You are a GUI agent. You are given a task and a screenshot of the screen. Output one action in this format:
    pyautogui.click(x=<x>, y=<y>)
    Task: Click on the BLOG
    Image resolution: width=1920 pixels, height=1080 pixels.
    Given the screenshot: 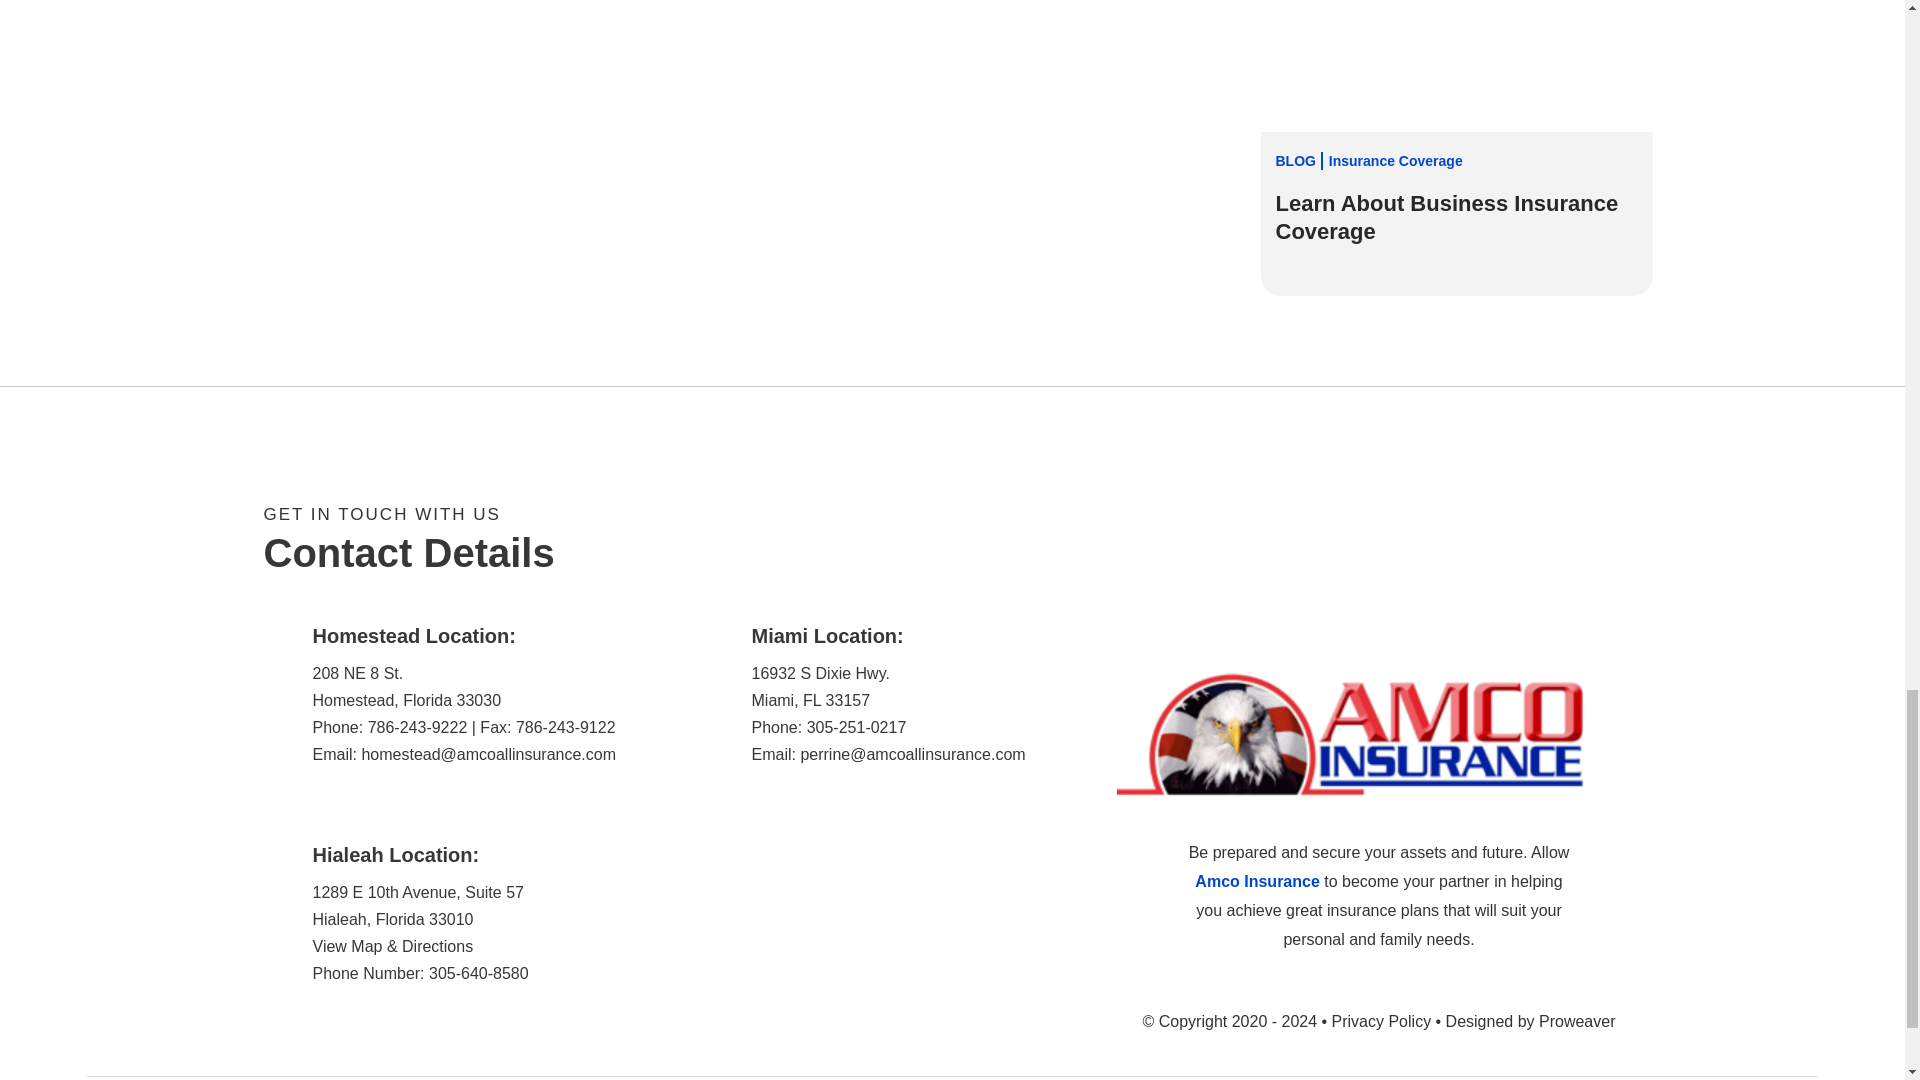 What is the action you would take?
    pyautogui.click(x=1300, y=160)
    